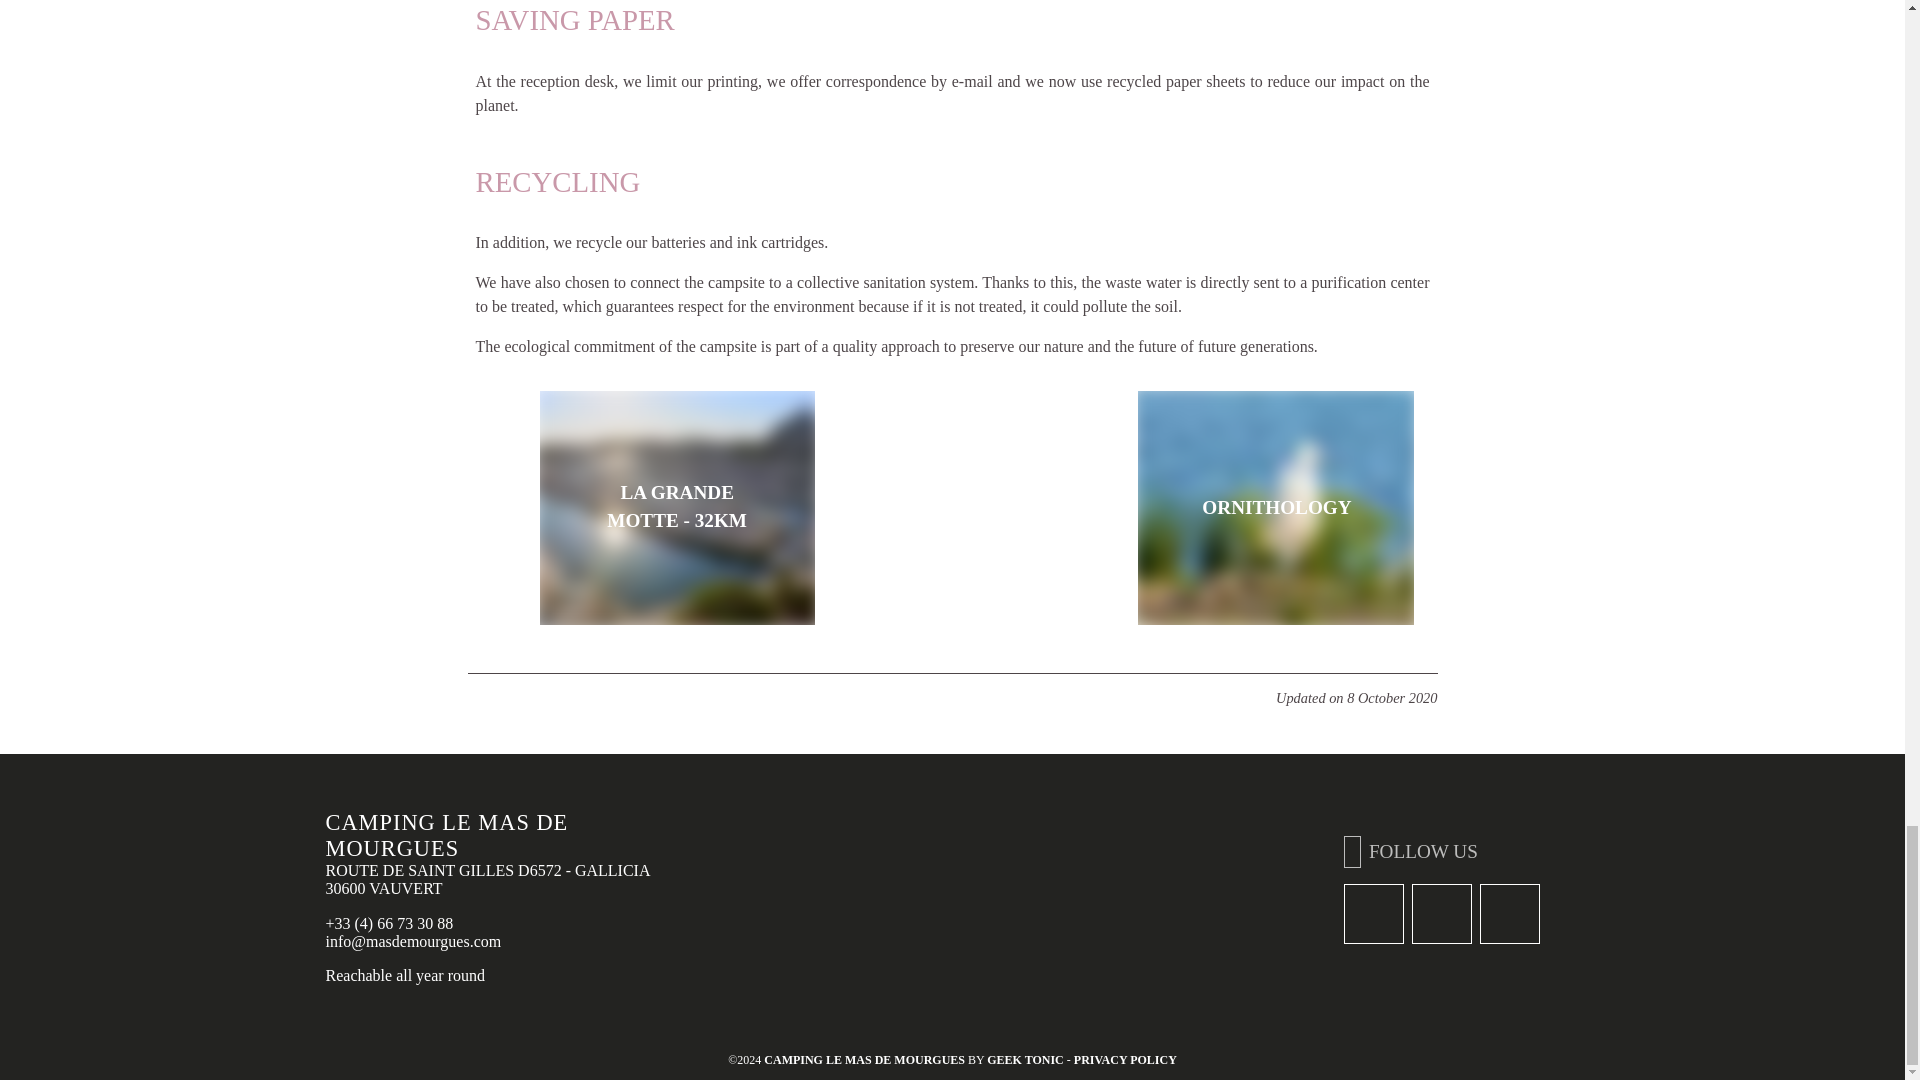 This screenshot has height=1080, width=1920. Describe the element at coordinates (1442, 914) in the screenshot. I see `INSTAGRAM` at that location.